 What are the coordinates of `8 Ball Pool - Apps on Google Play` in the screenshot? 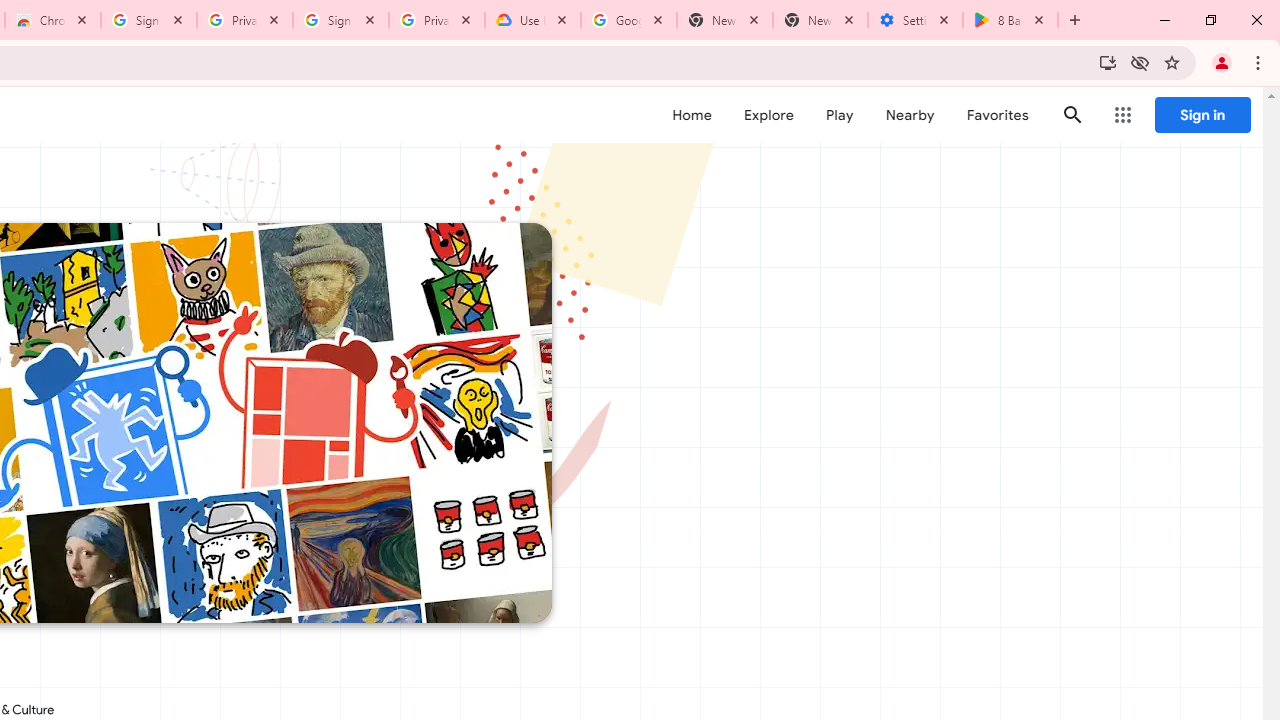 It's located at (1010, 20).